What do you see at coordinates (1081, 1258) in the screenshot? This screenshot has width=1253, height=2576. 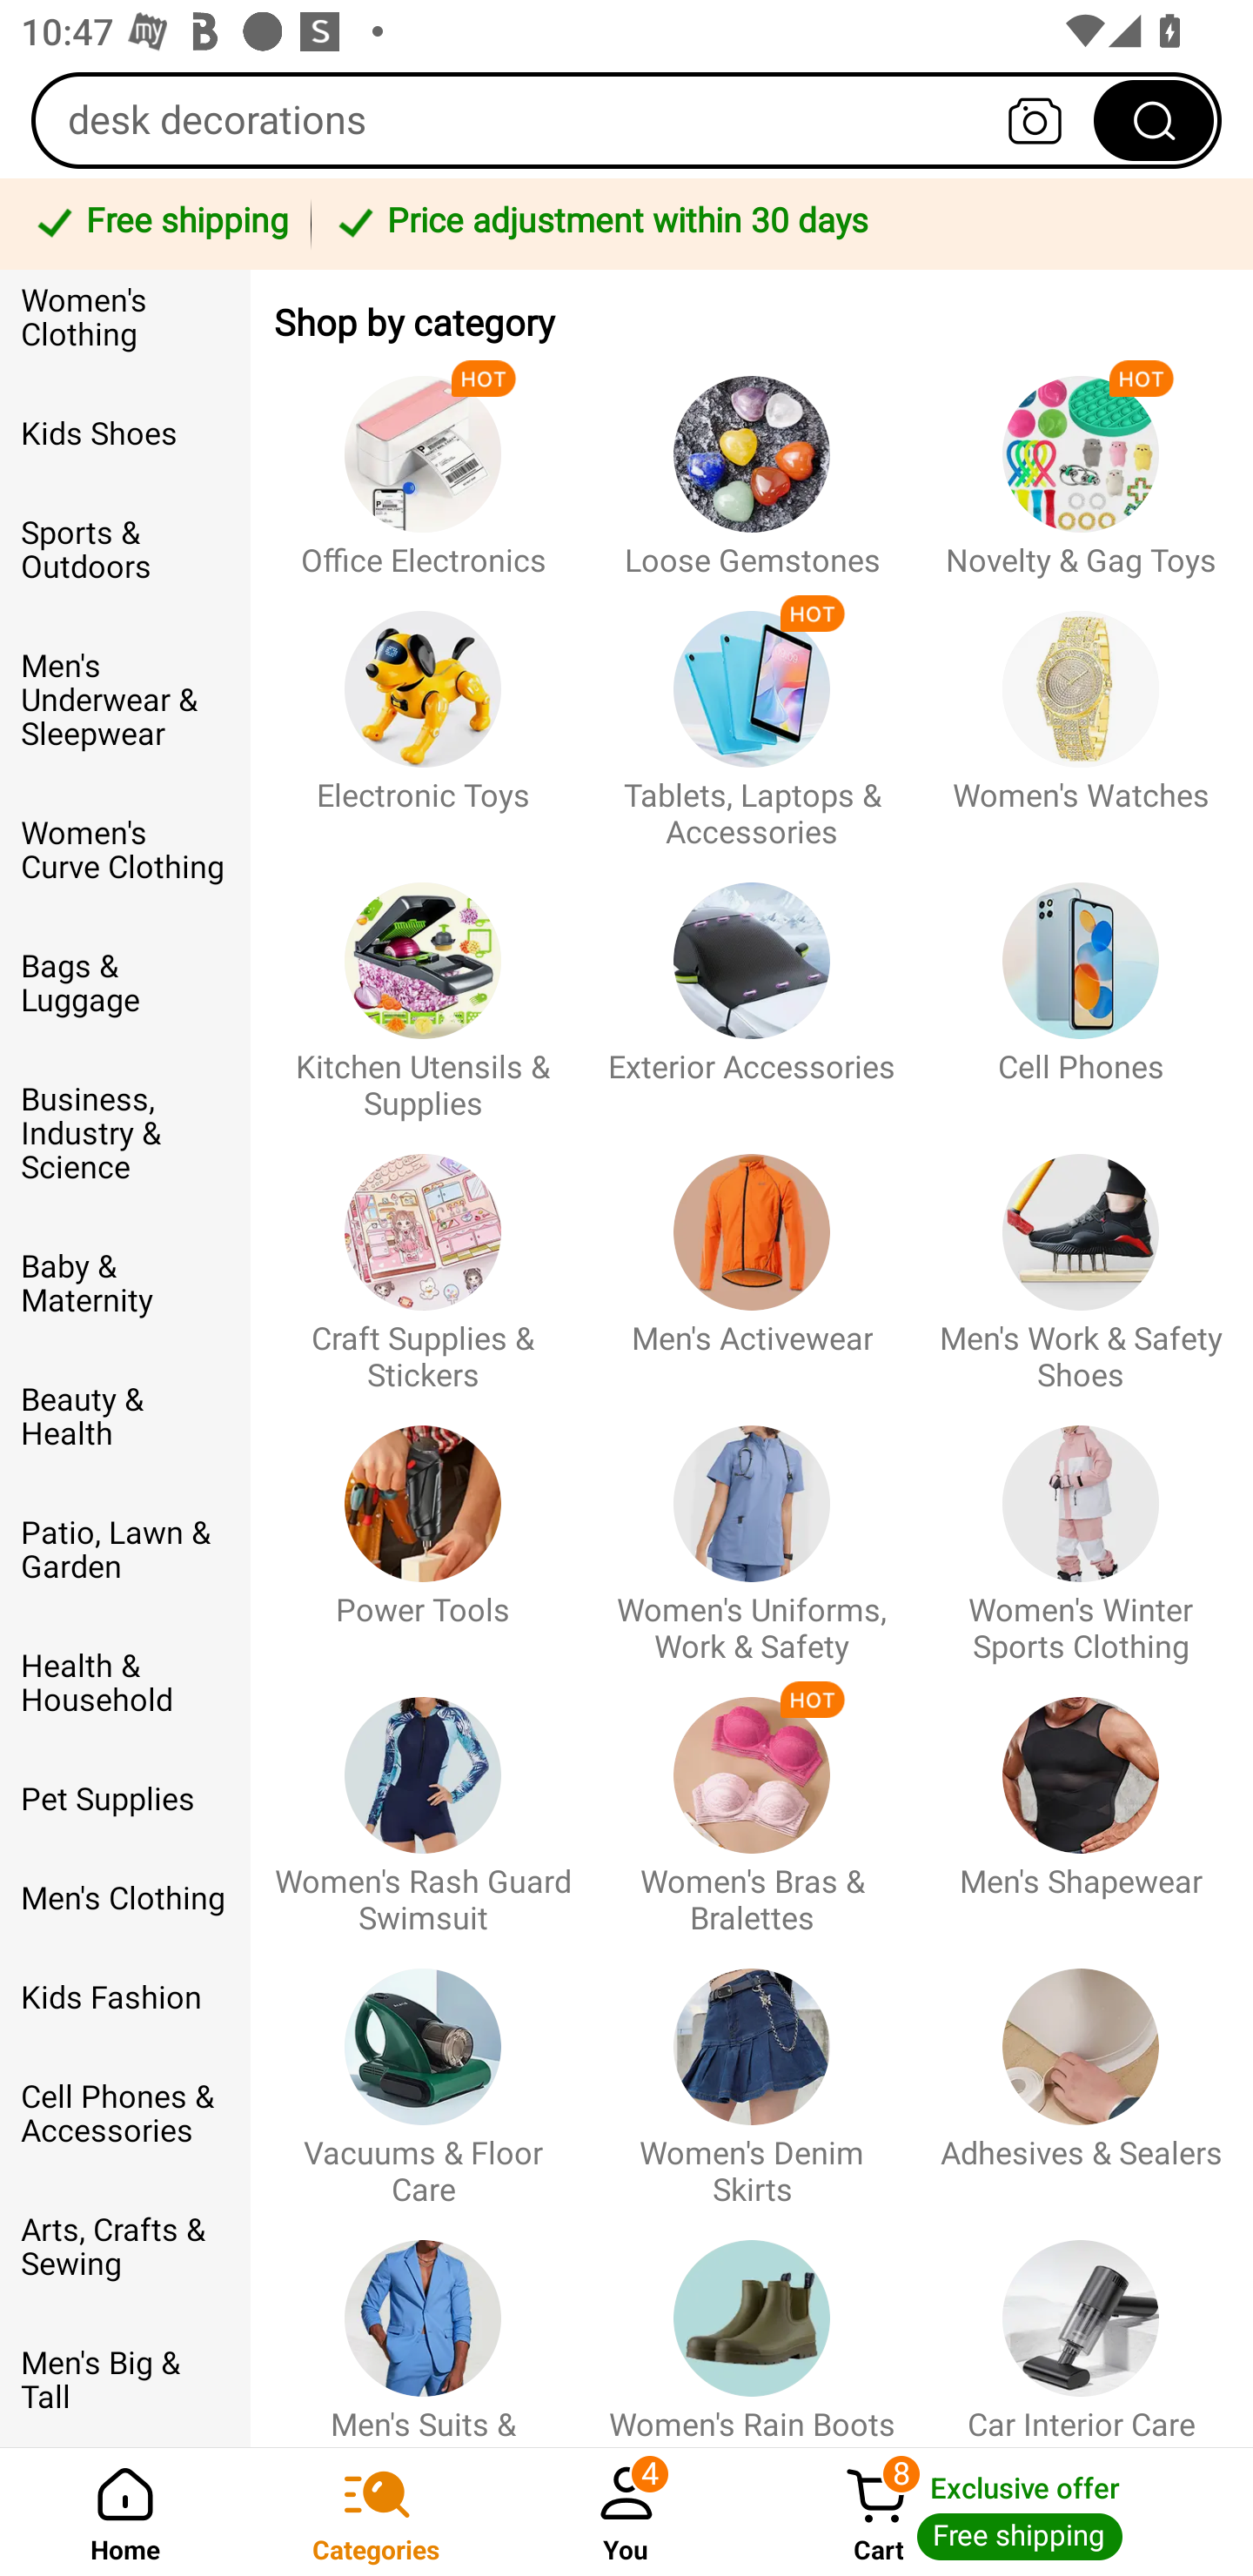 I see `Men's Work & Safety Shoes` at bounding box center [1081, 1258].